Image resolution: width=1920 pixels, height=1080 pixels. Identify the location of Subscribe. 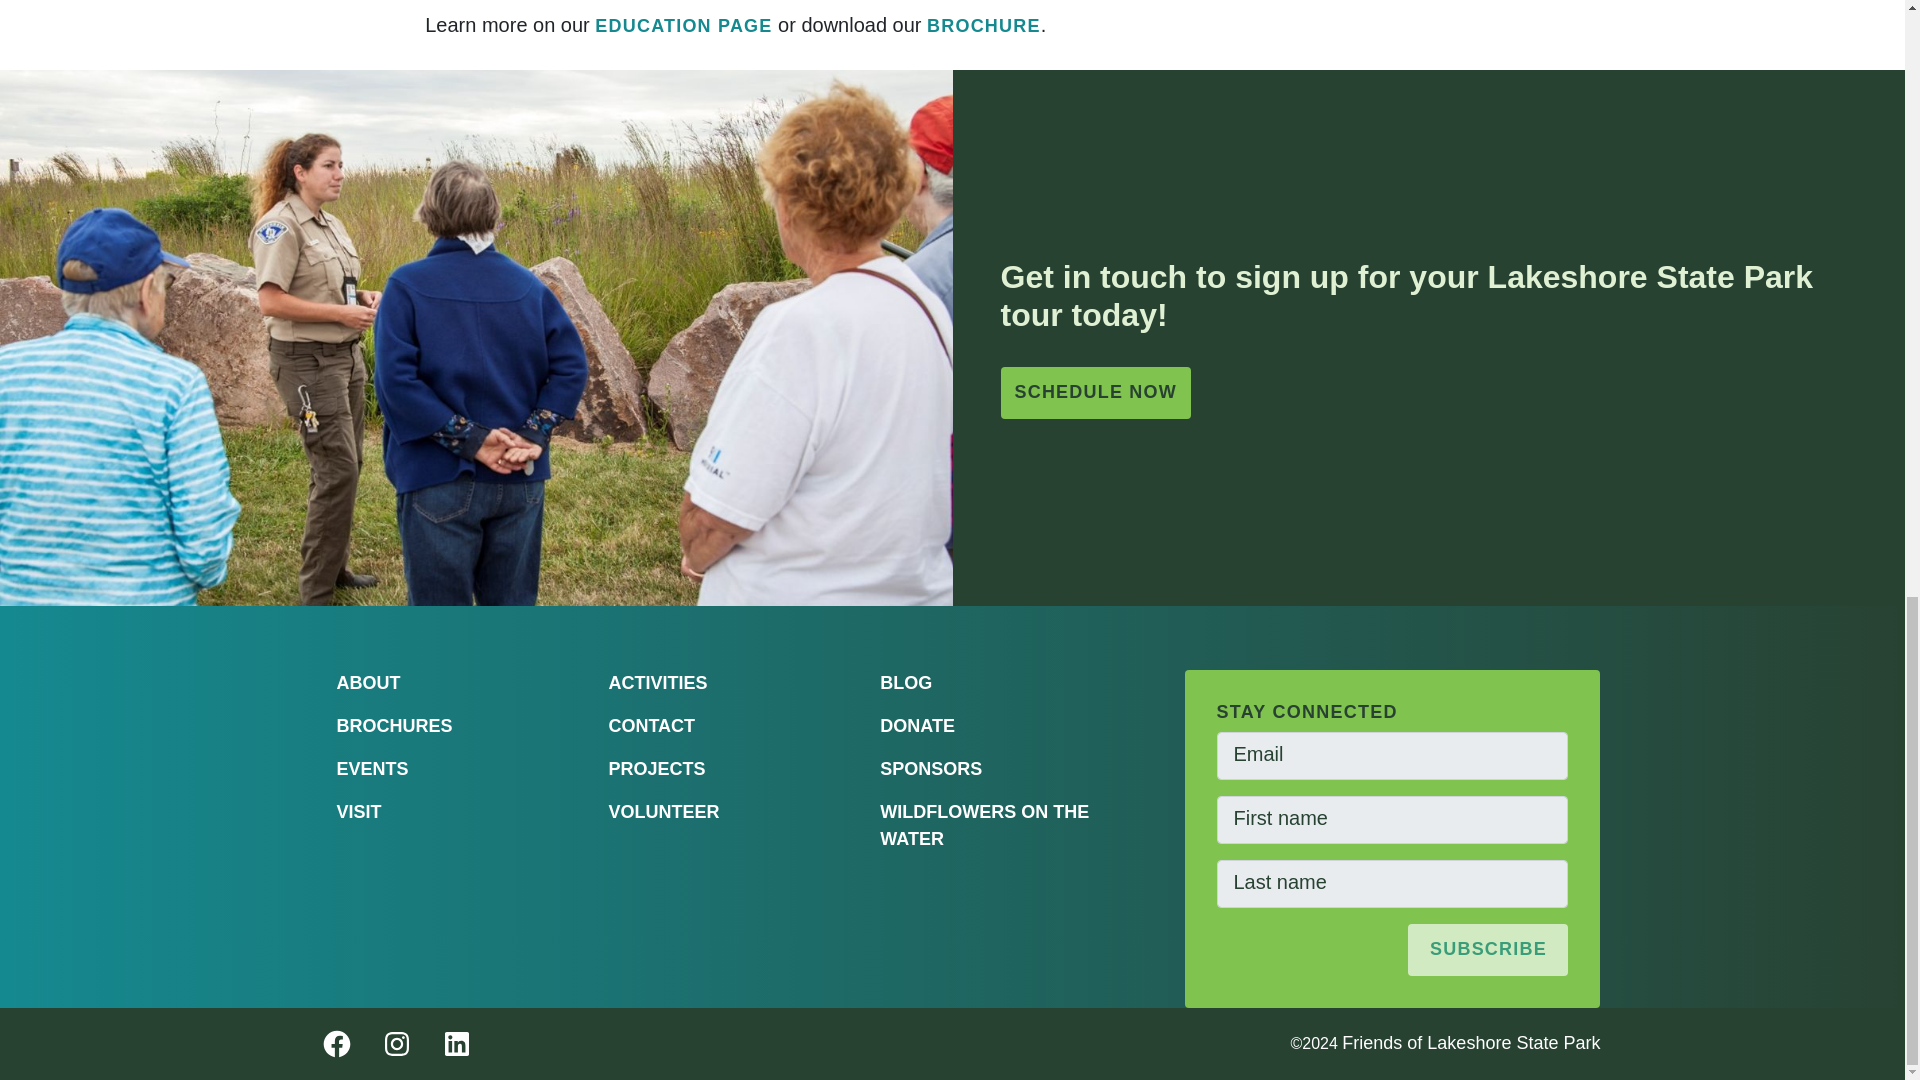
(1488, 950).